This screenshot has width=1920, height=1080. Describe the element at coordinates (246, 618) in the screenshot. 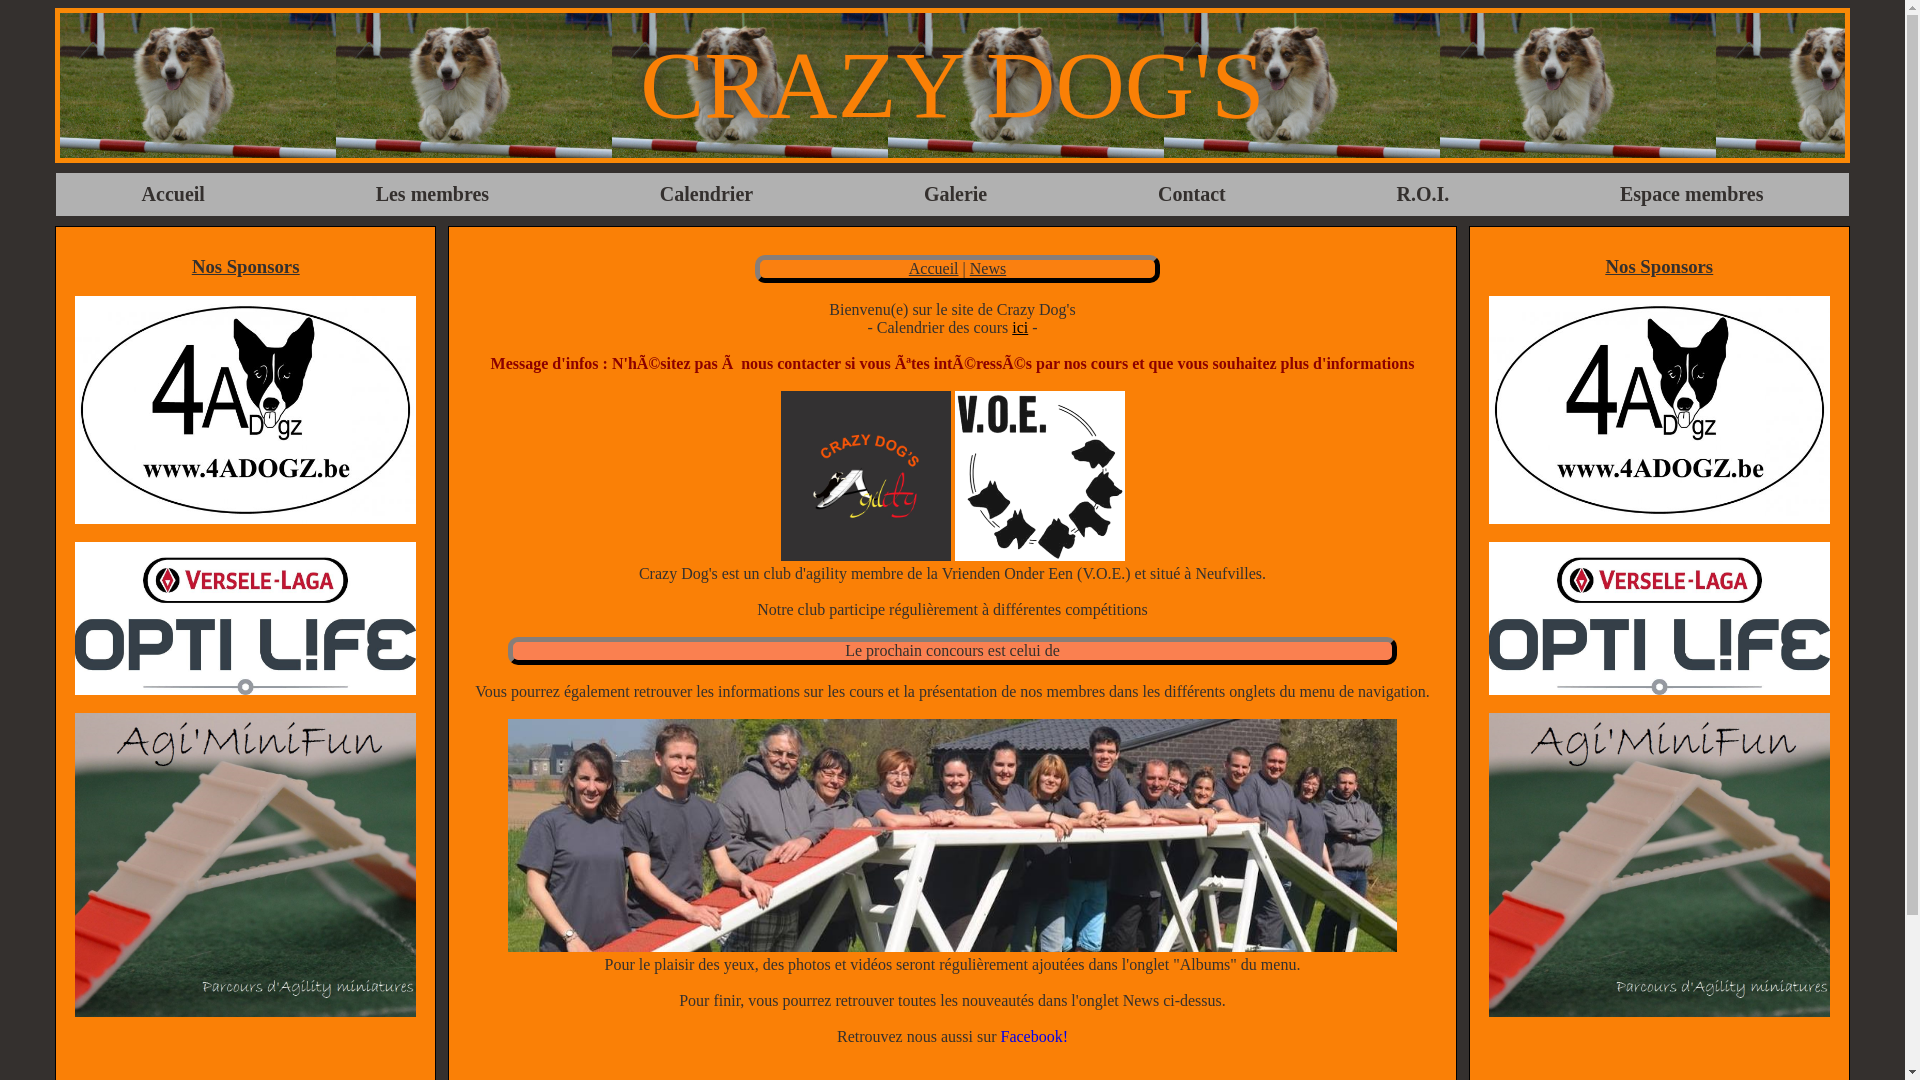

I see `Cliquez pour plus d'infos sur Versele-Laga` at that location.